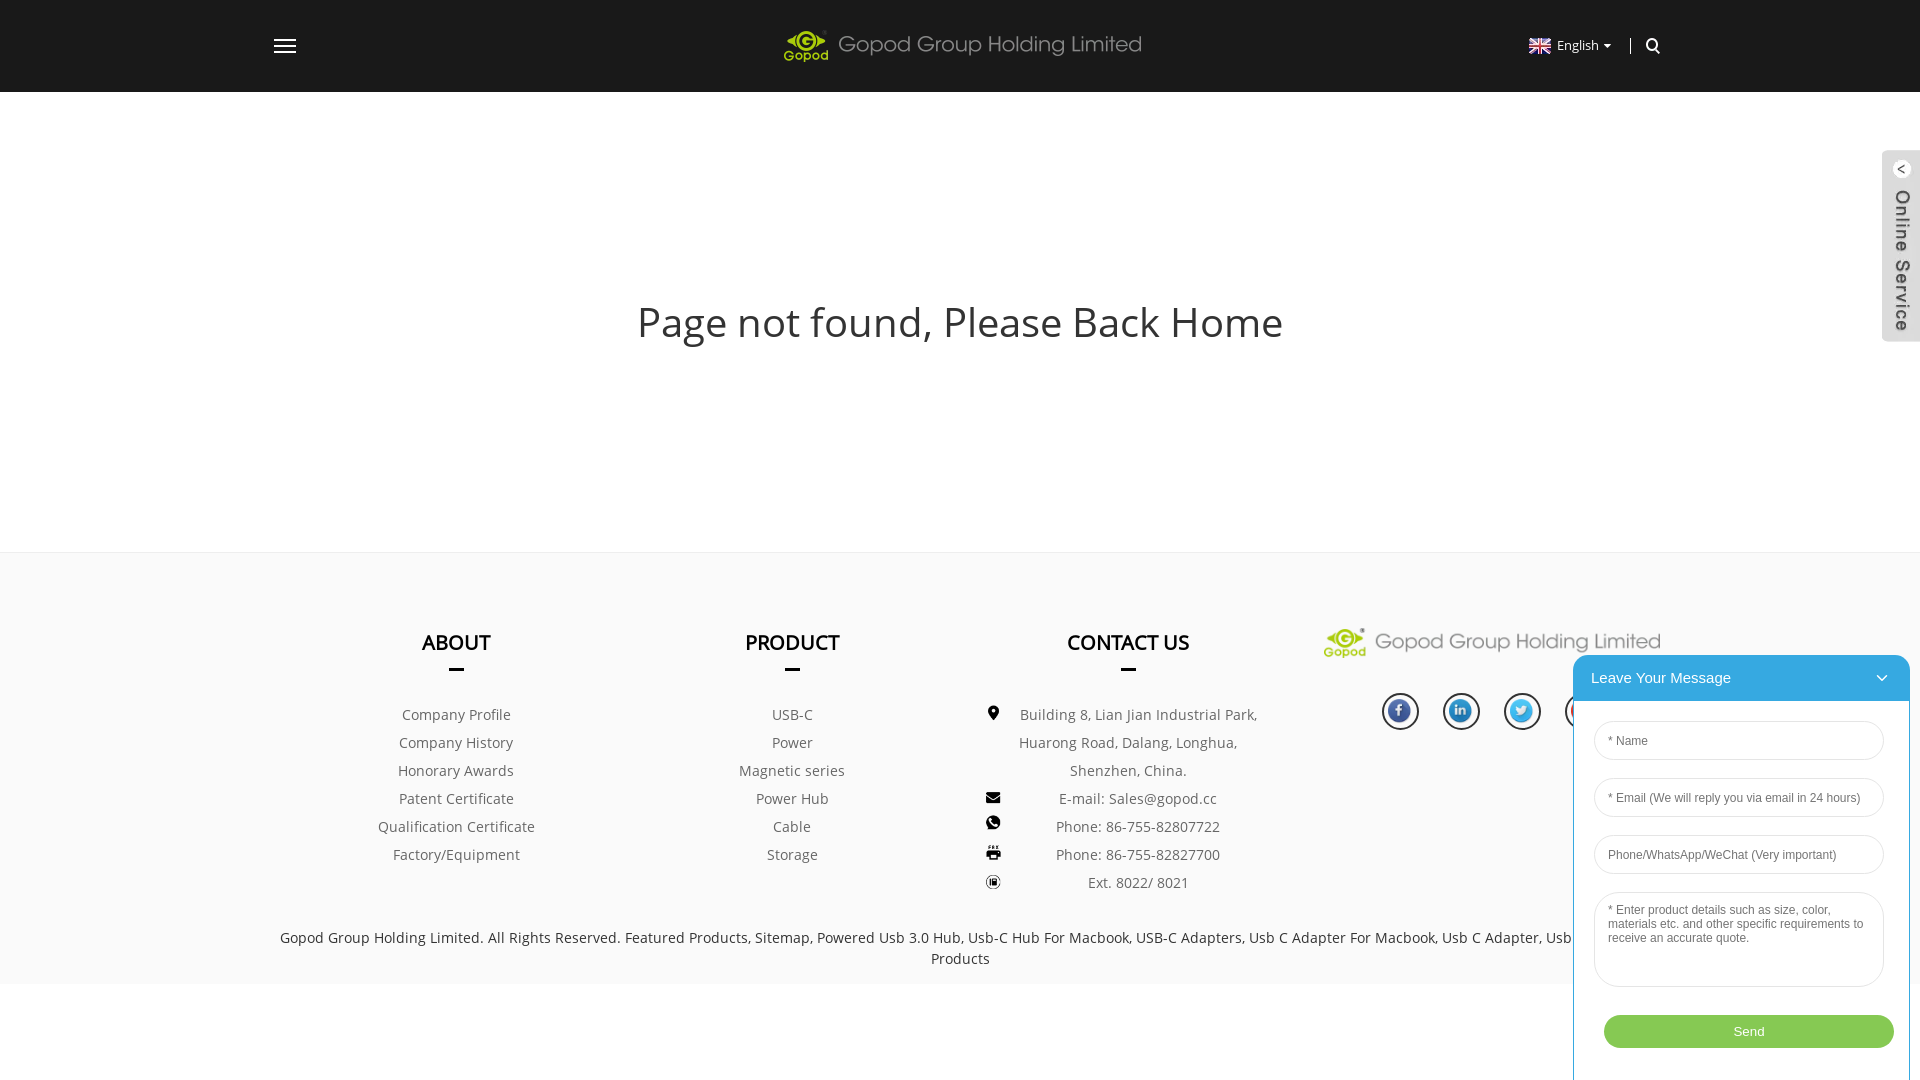 This screenshot has width=1920, height=1080. I want to click on Qualification Certificate, so click(456, 827).